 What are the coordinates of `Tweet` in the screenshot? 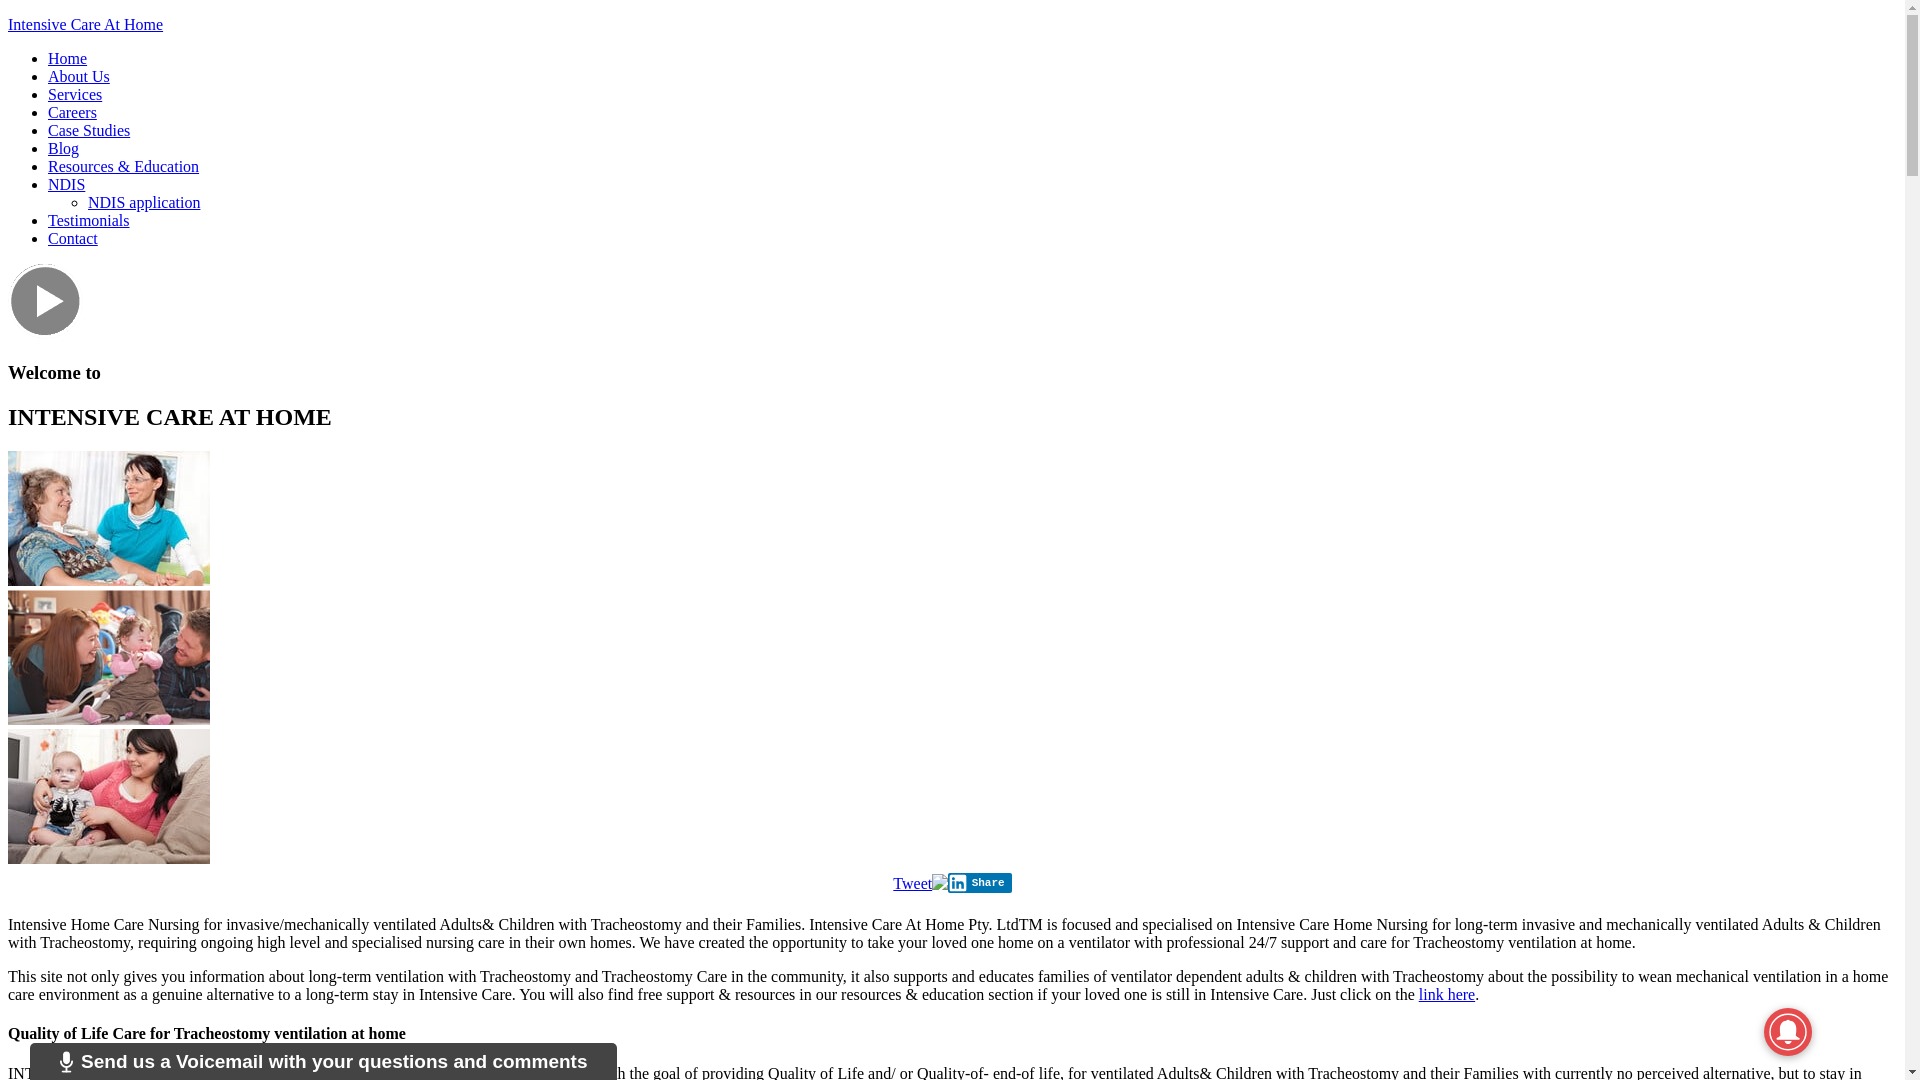 It's located at (912, 884).